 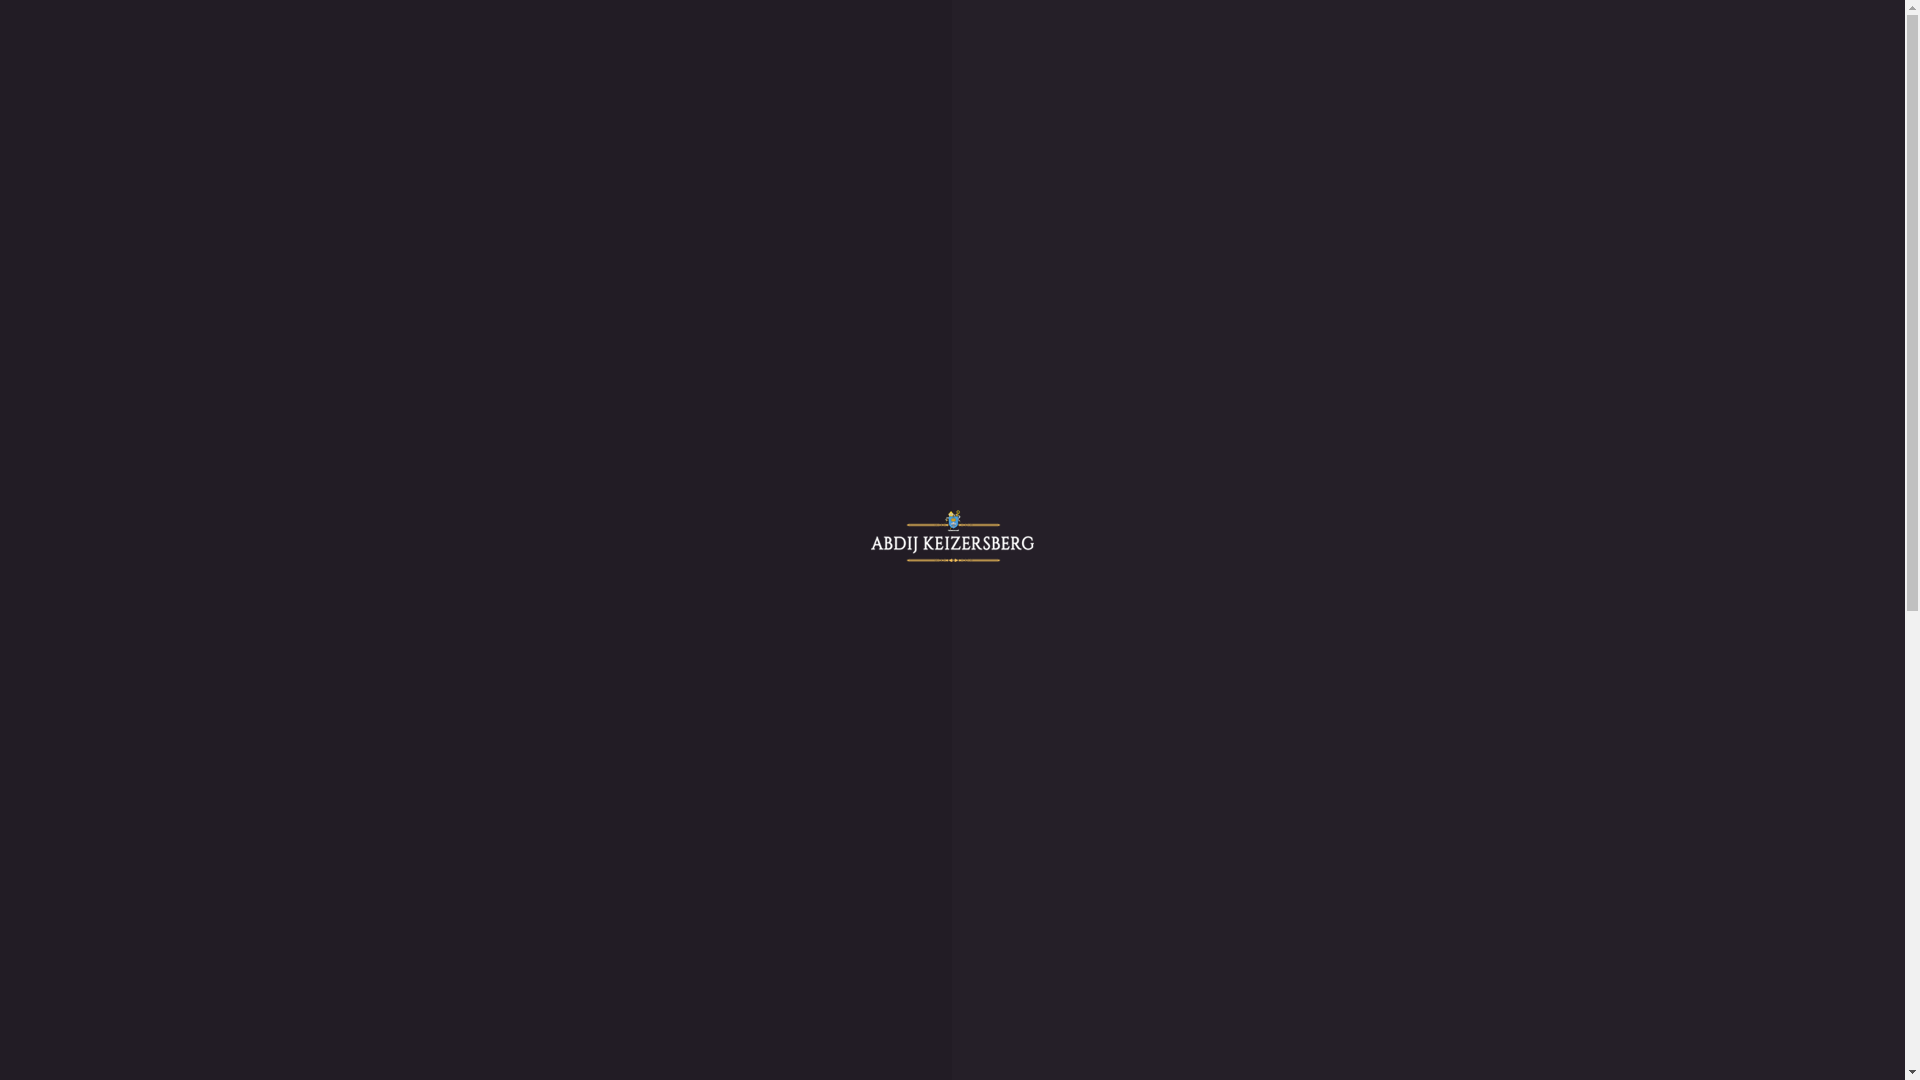 What do you see at coordinates (120, 240) in the screenshot?
I see `Castrum (abdijwinkel)` at bounding box center [120, 240].